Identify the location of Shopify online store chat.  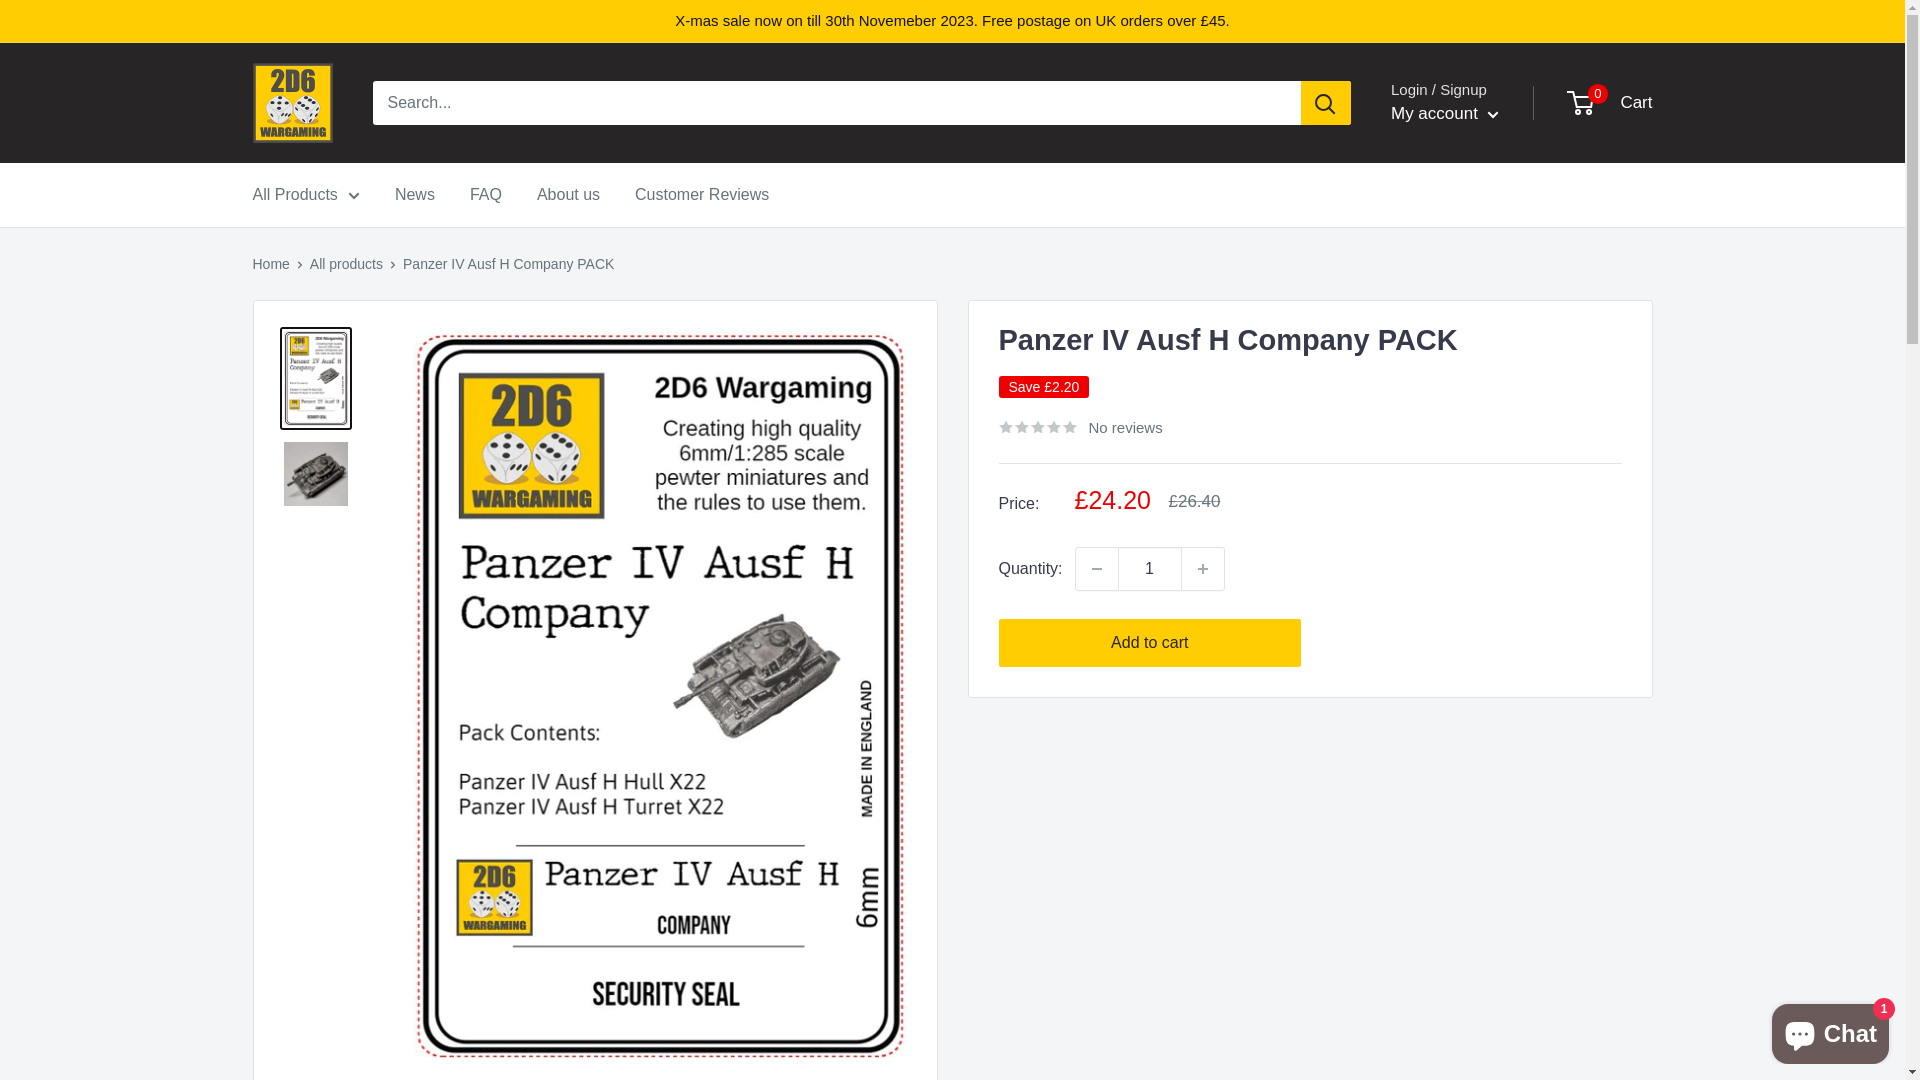
(1830, 1030).